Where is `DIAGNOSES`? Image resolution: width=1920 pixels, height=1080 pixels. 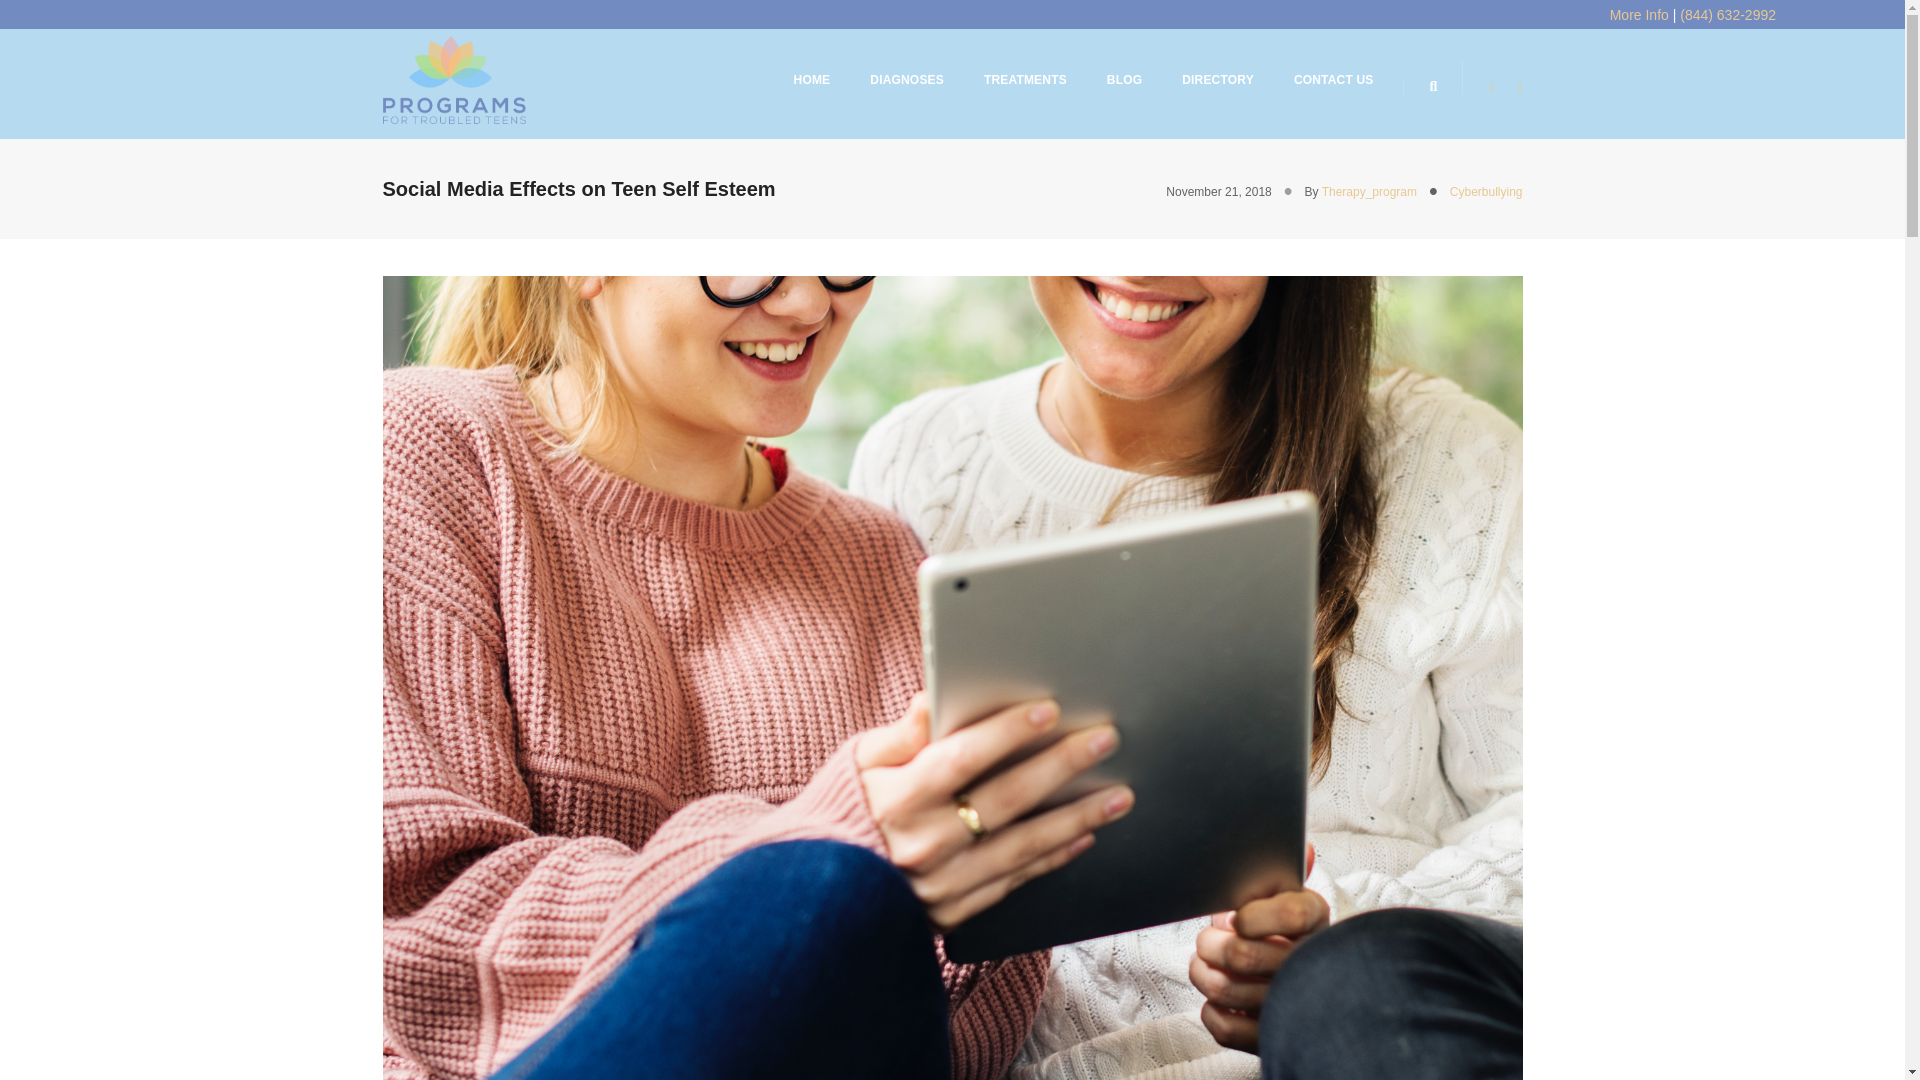 DIAGNOSES is located at coordinates (906, 80).